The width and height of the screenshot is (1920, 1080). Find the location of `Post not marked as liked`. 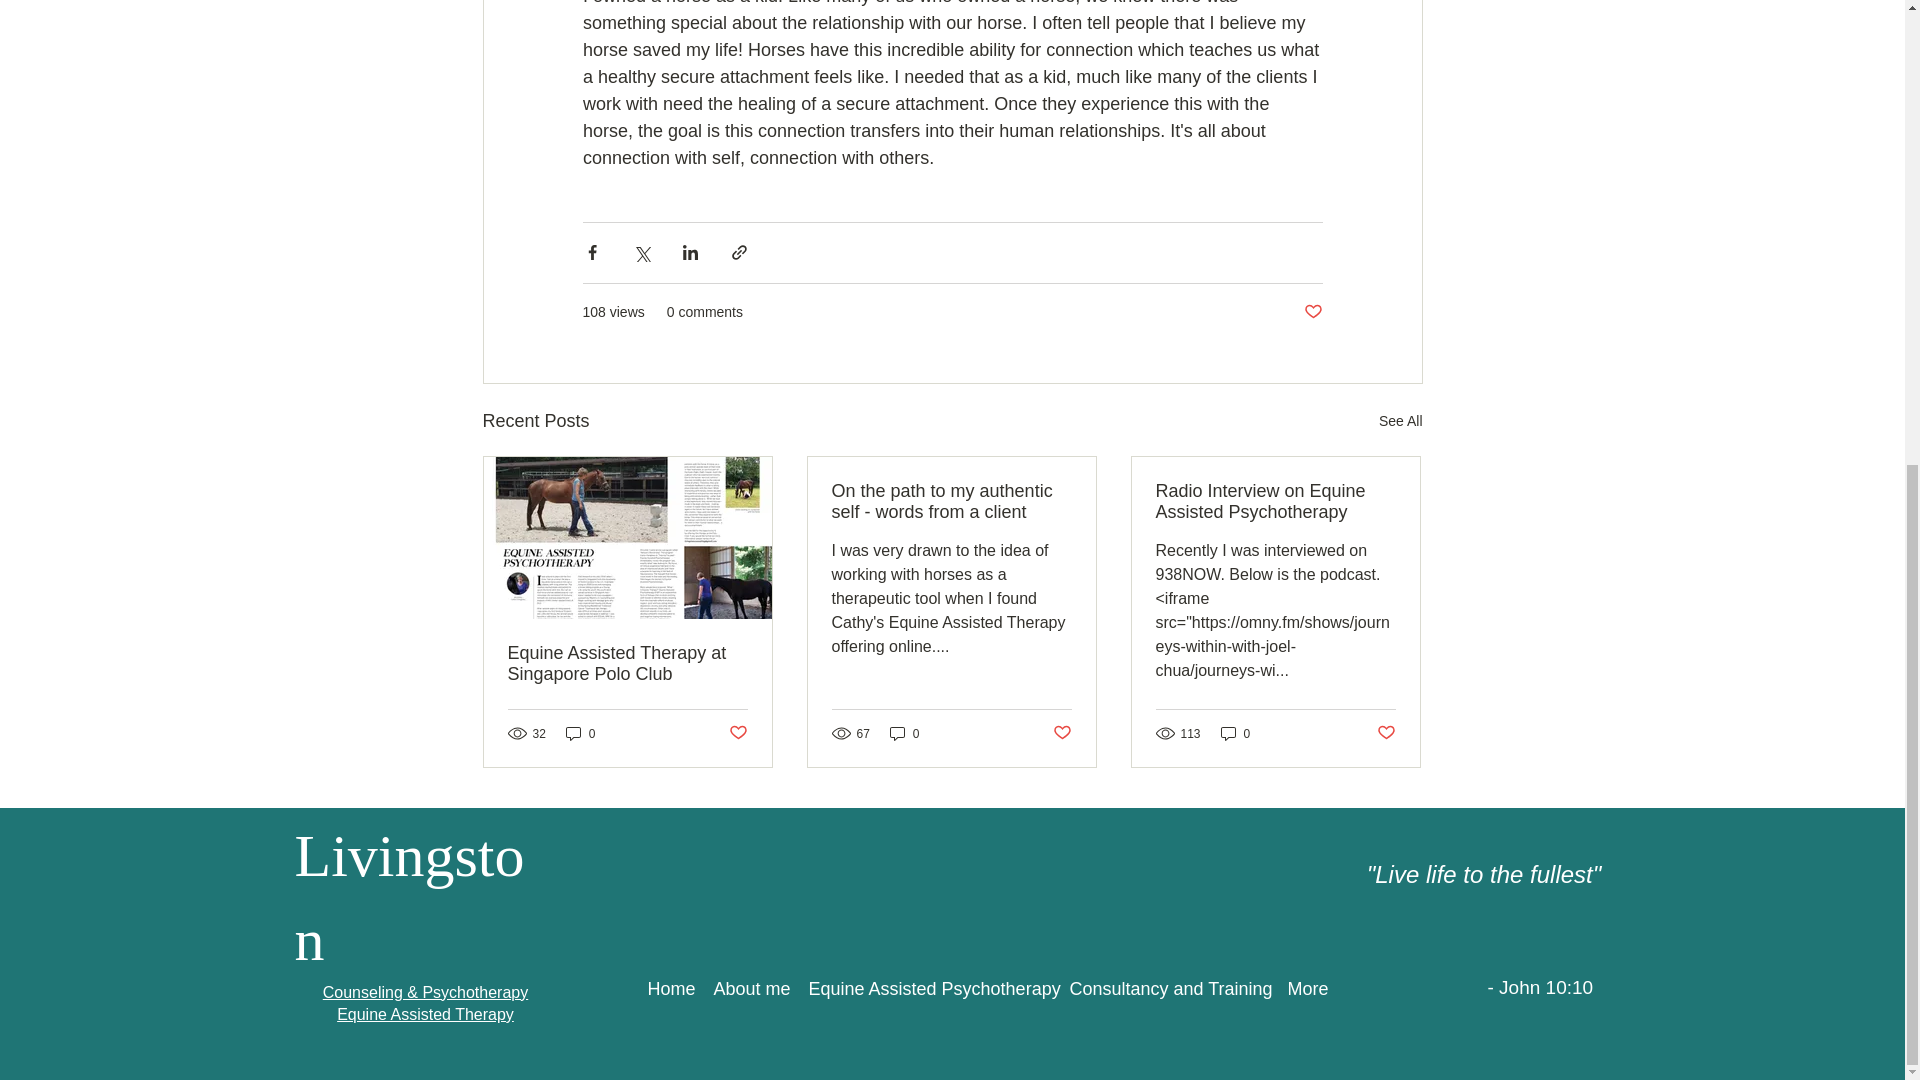

Post not marked as liked is located at coordinates (1062, 733).